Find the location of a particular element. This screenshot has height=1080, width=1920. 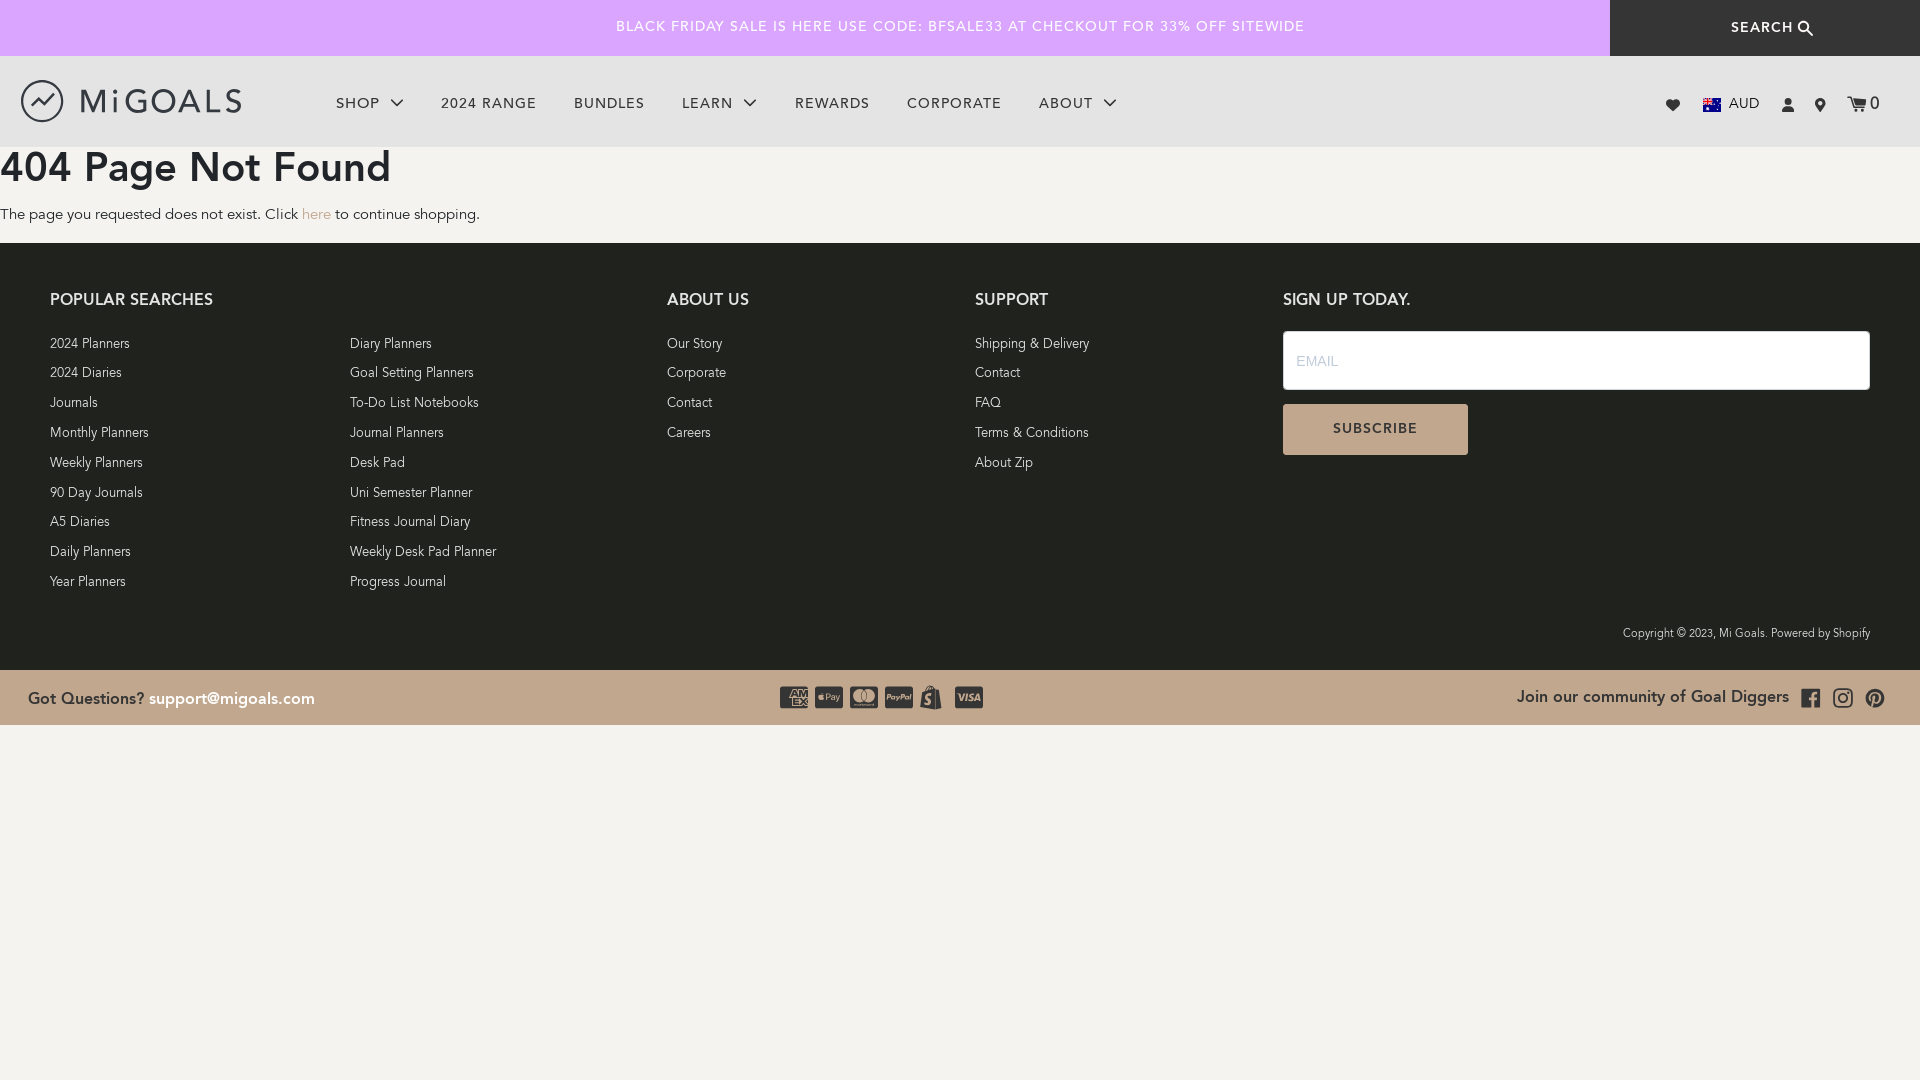

Uni Semester Planner is located at coordinates (494, 495).